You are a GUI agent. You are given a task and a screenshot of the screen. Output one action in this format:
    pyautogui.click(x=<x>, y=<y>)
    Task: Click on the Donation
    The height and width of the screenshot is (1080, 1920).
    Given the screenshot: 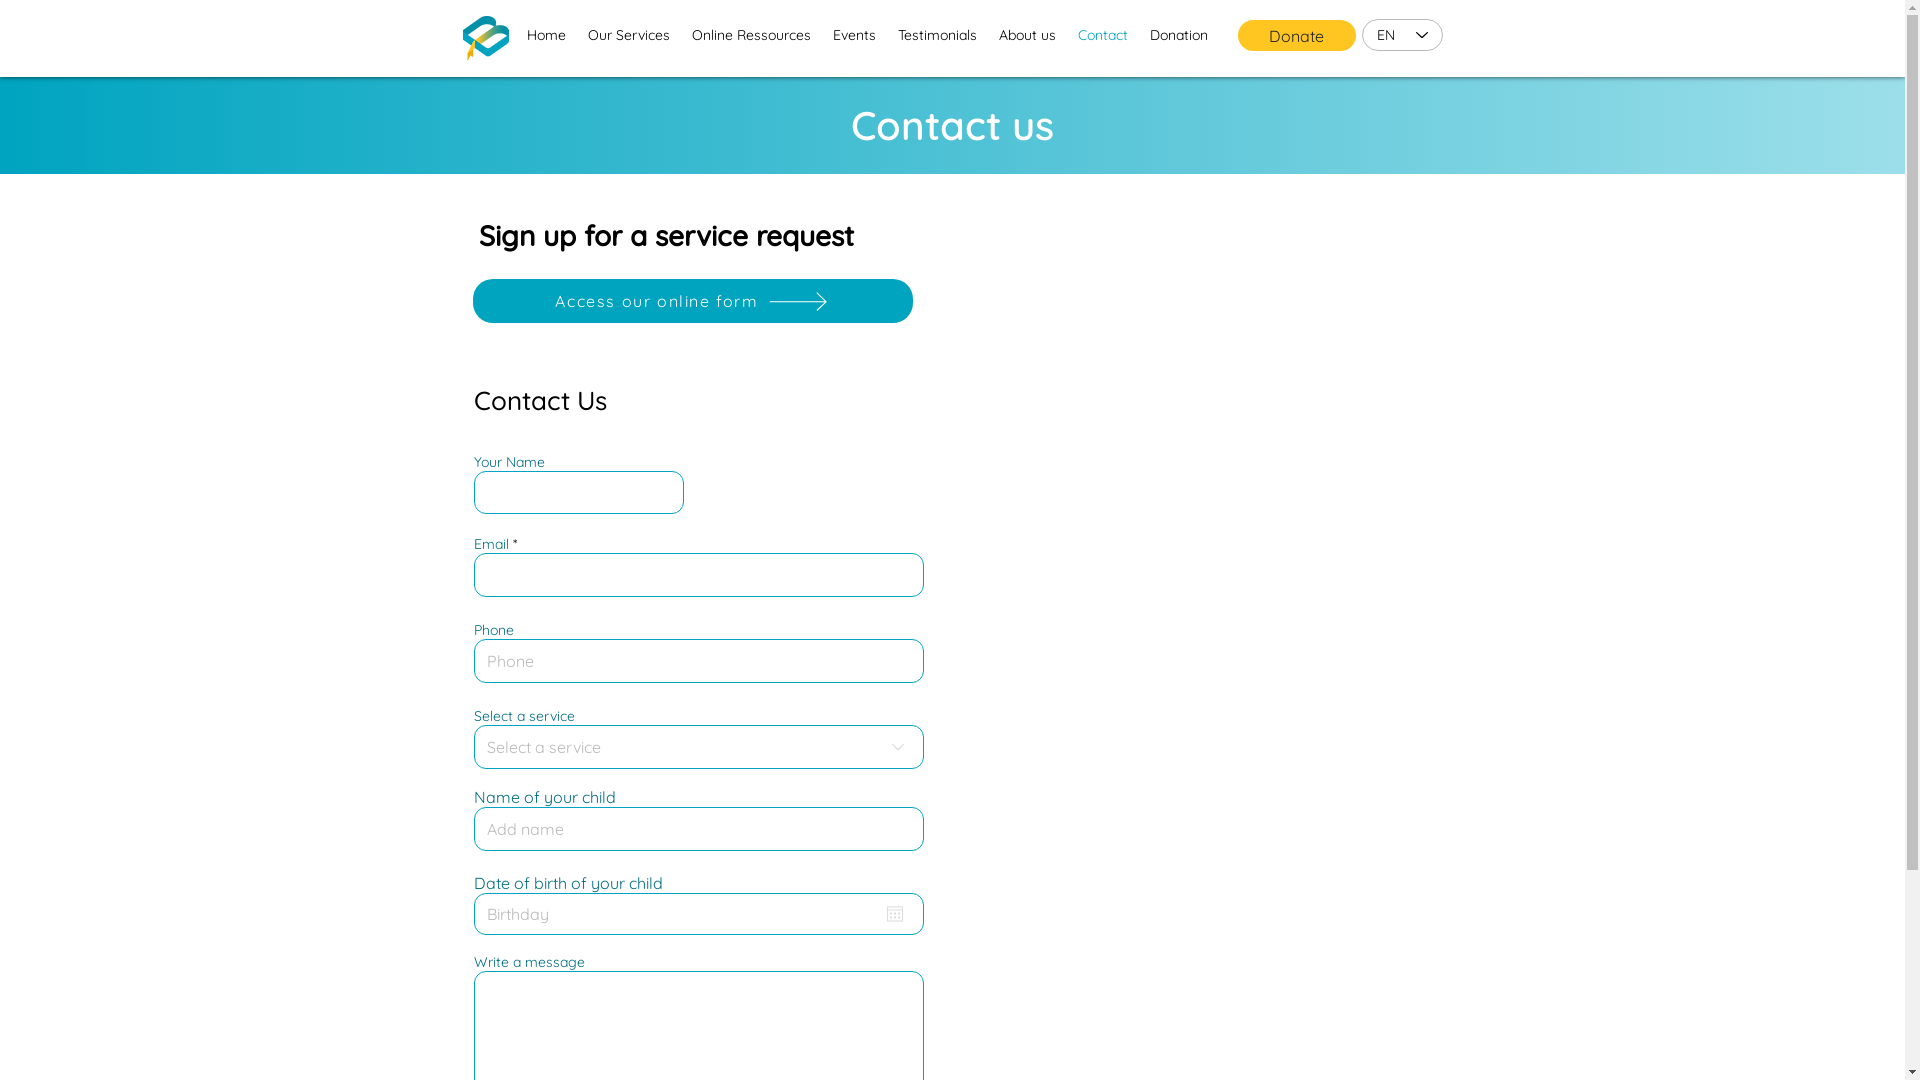 What is the action you would take?
    pyautogui.click(x=1178, y=35)
    